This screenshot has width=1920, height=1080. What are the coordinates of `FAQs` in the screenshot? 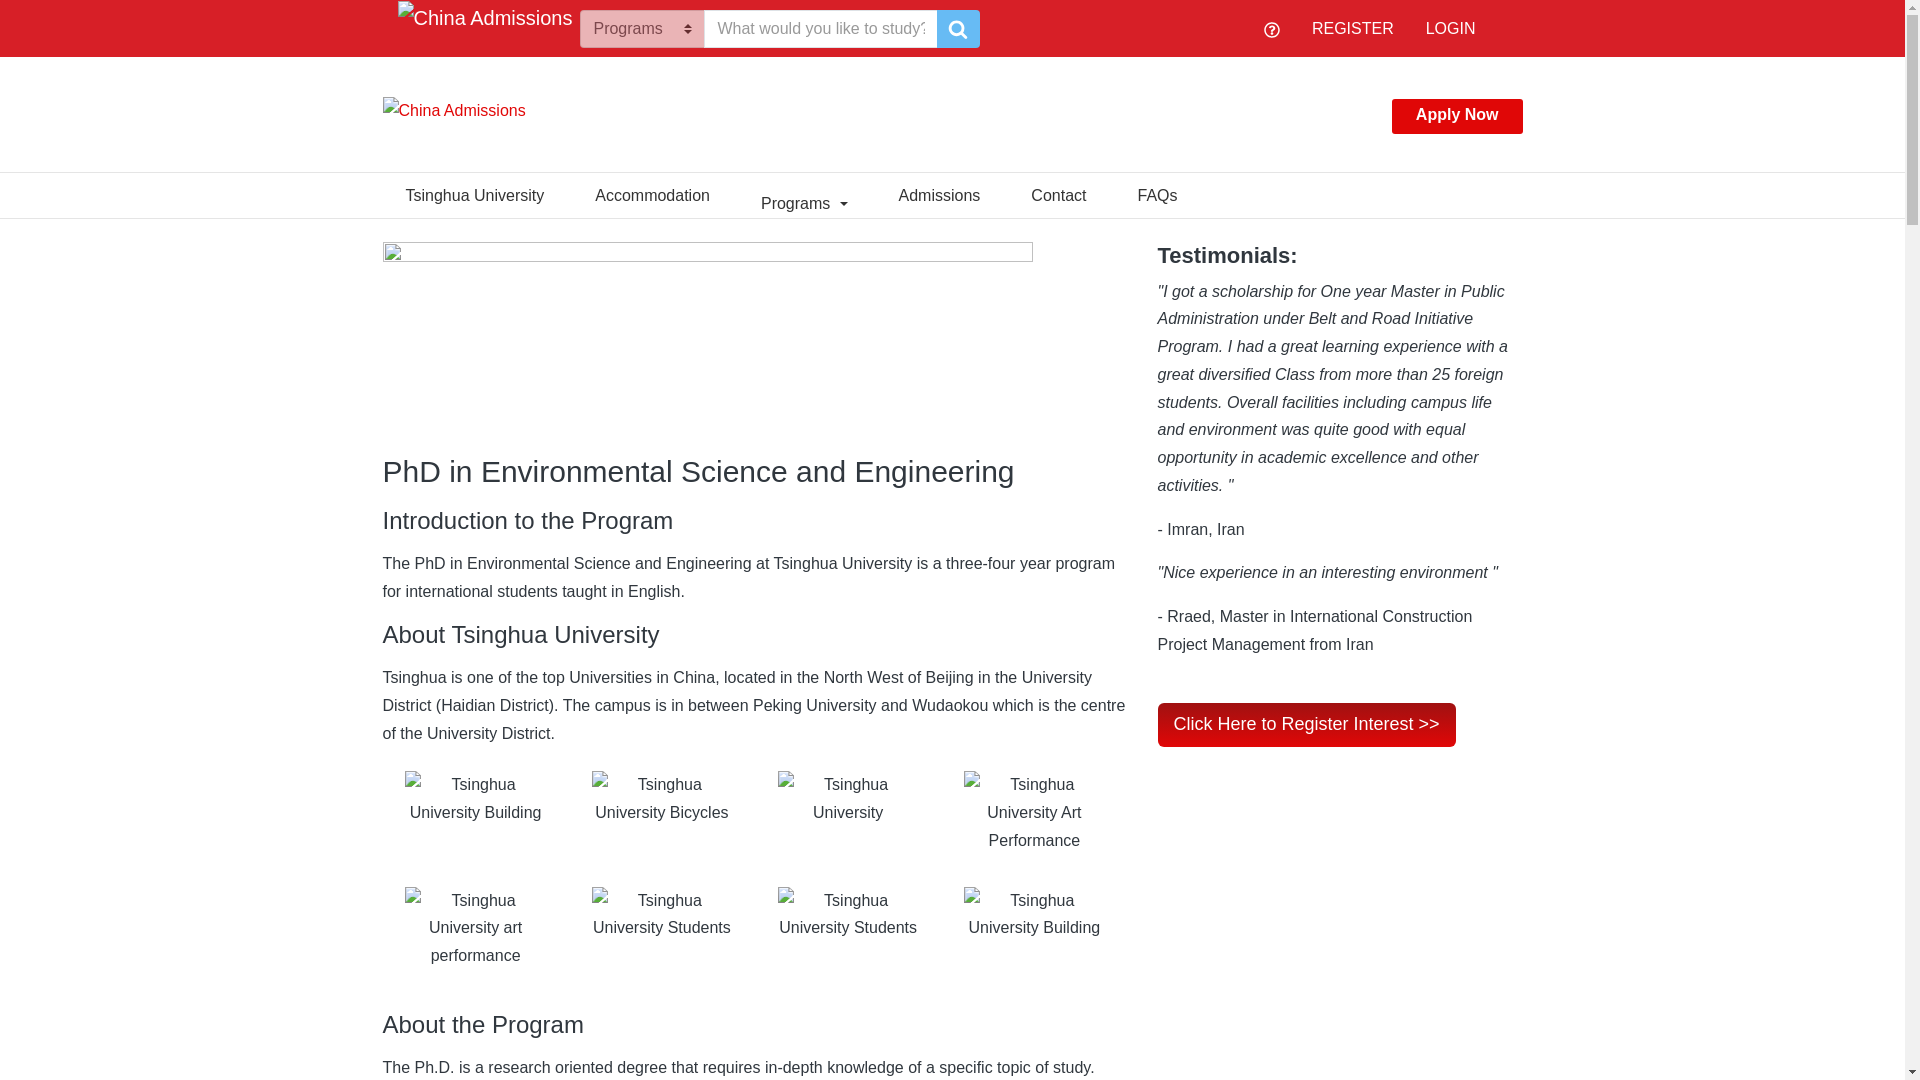 It's located at (1158, 192).